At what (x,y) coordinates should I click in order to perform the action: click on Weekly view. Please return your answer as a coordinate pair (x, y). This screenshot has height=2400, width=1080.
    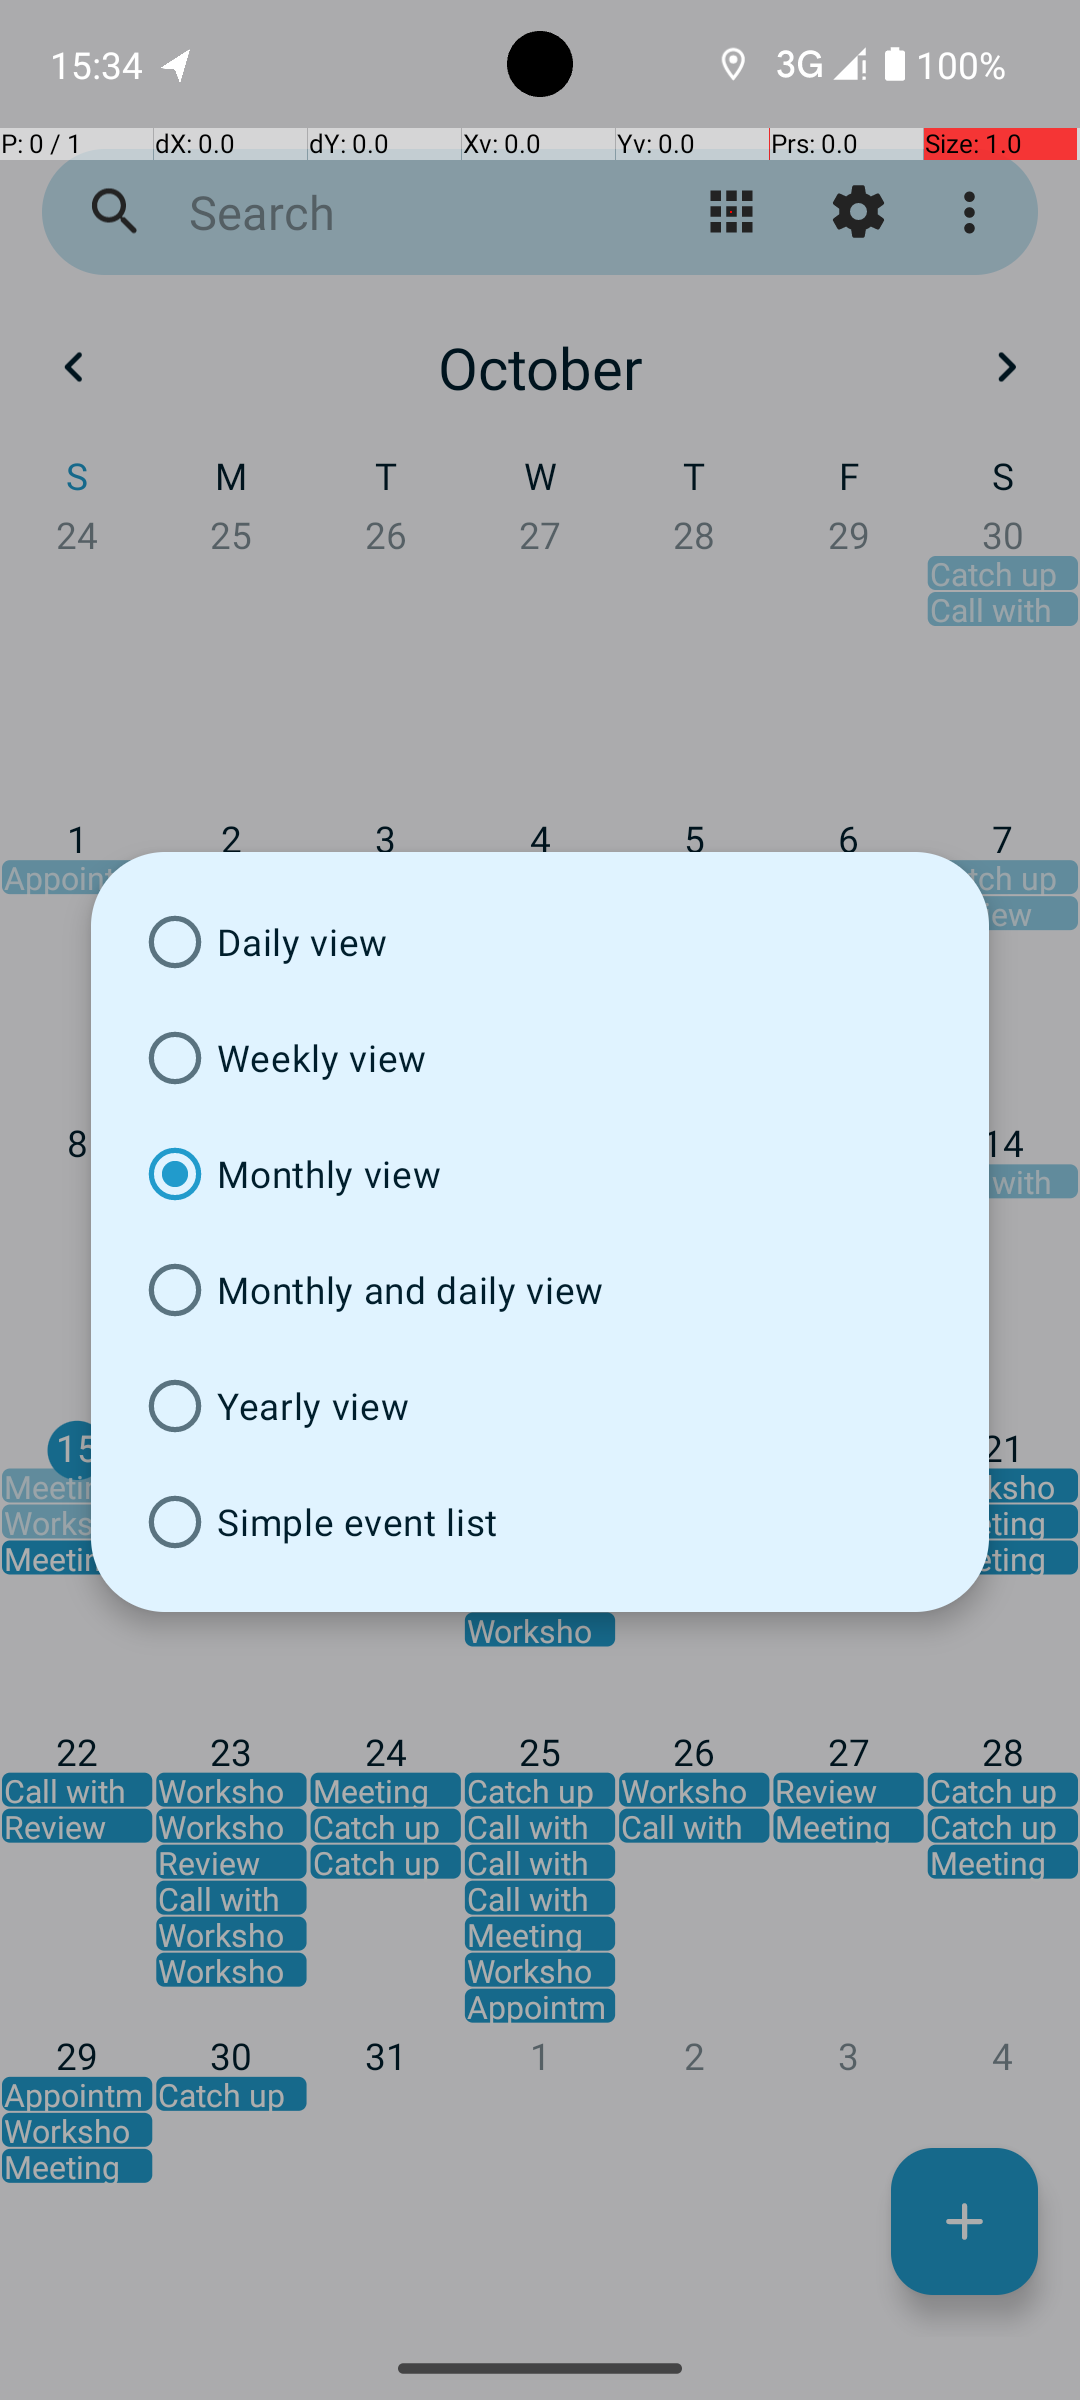
    Looking at the image, I should click on (540, 1058).